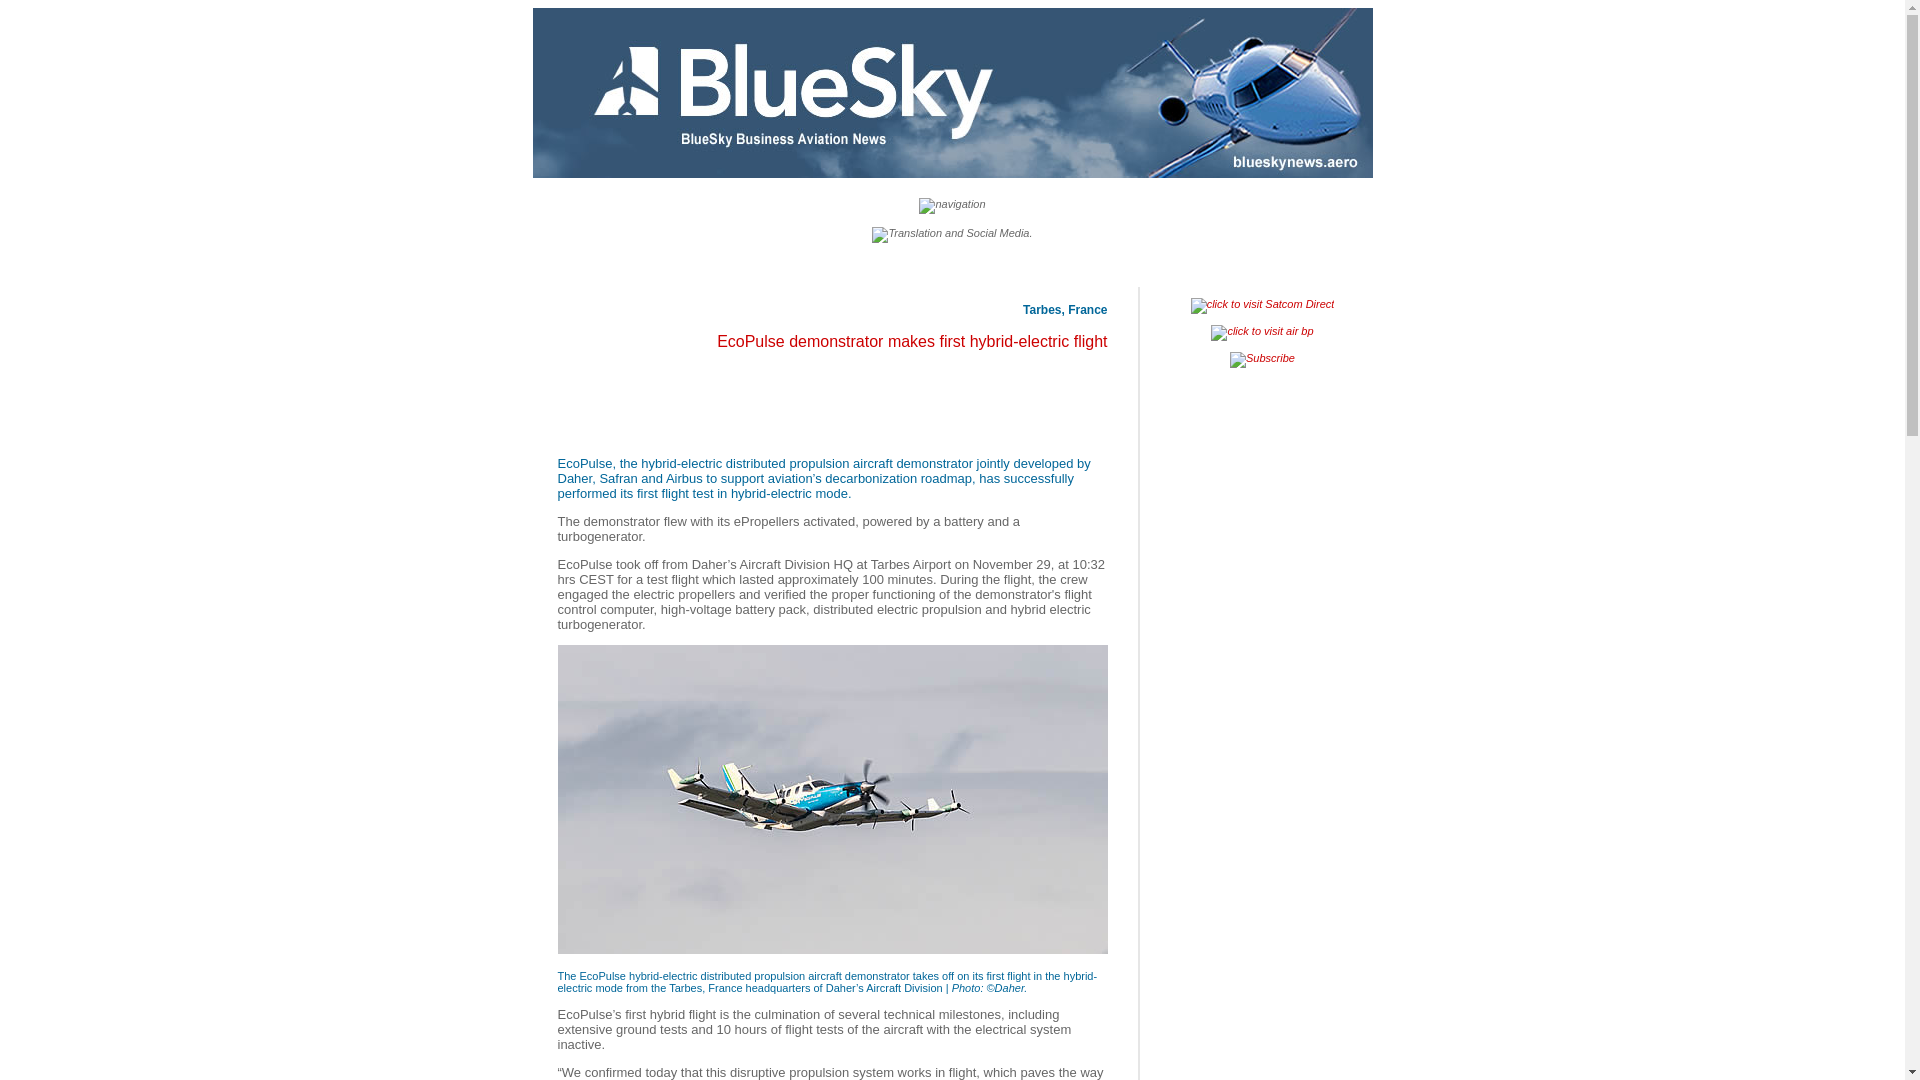 This screenshot has height=1080, width=1920. Describe the element at coordinates (952, 92) in the screenshot. I see `Return to front page` at that location.